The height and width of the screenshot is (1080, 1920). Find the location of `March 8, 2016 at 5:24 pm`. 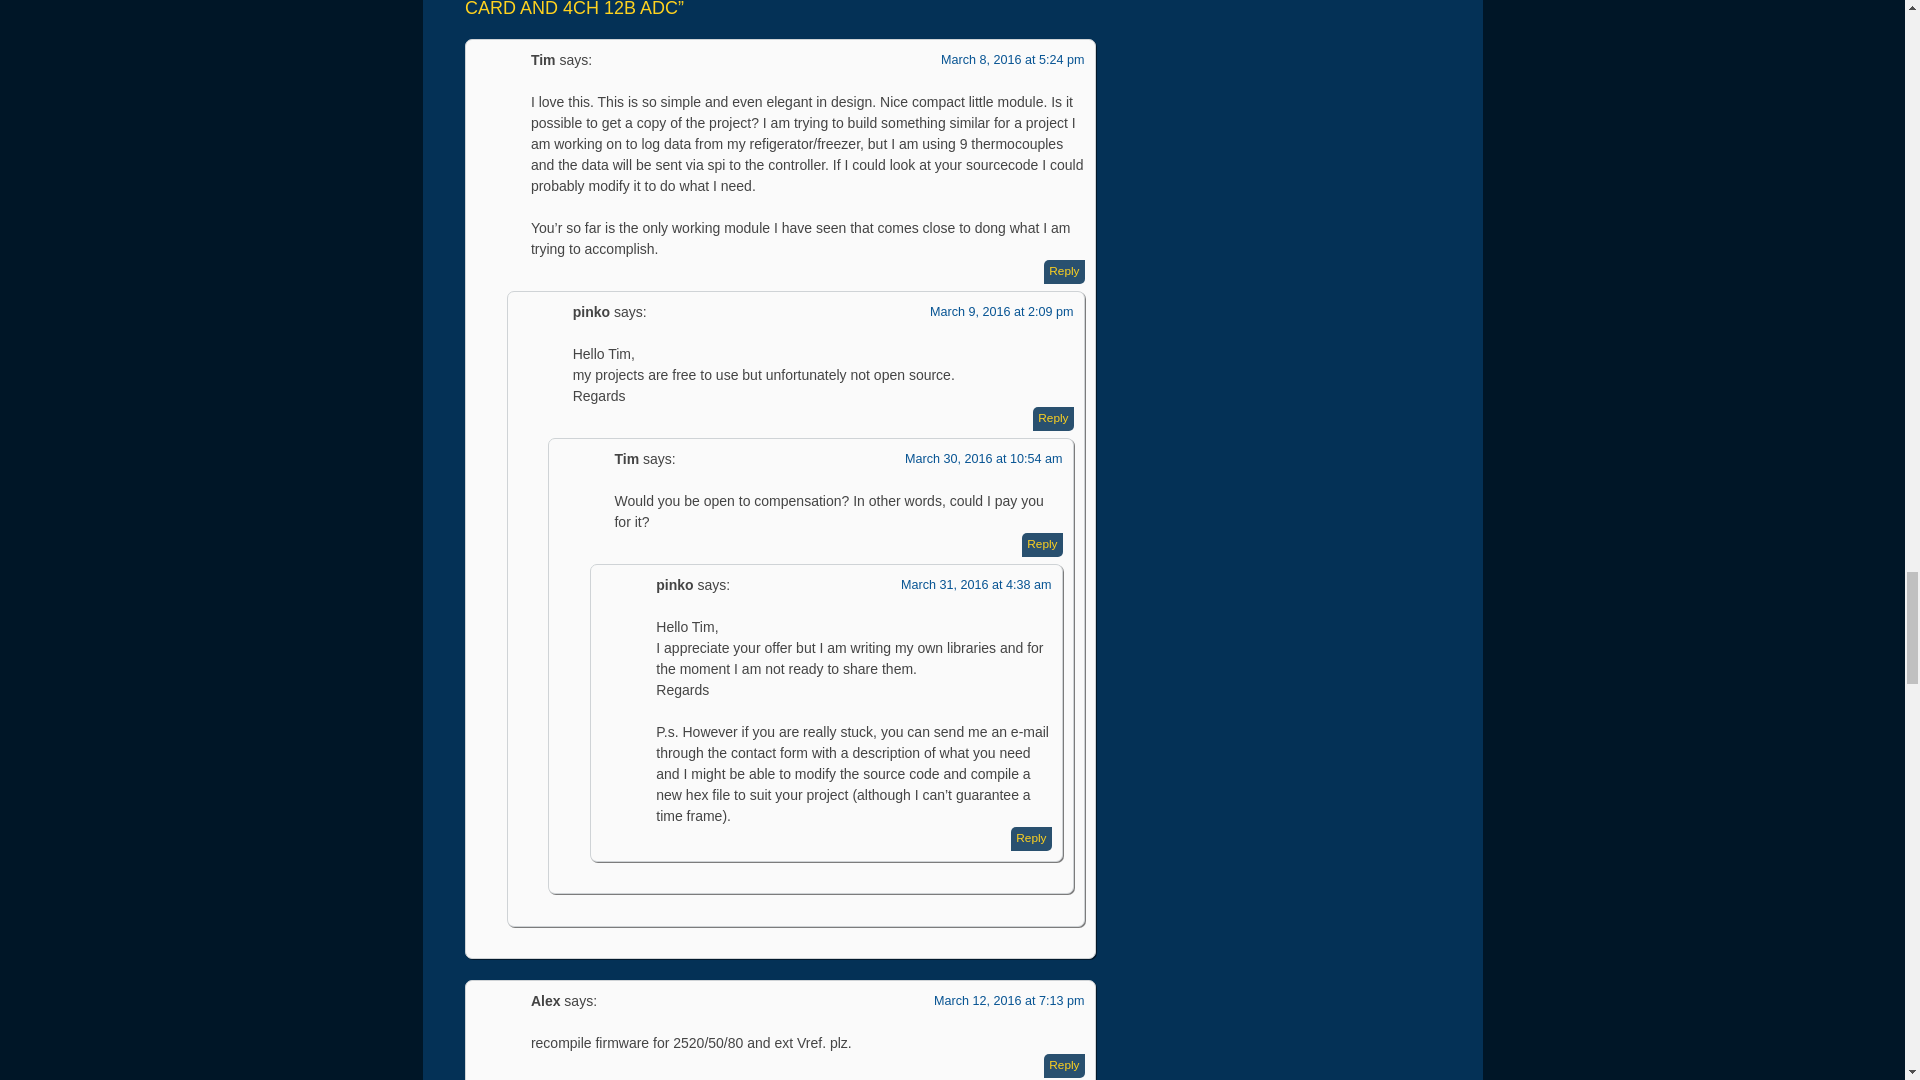

March 8, 2016 at 5:24 pm is located at coordinates (1012, 59).